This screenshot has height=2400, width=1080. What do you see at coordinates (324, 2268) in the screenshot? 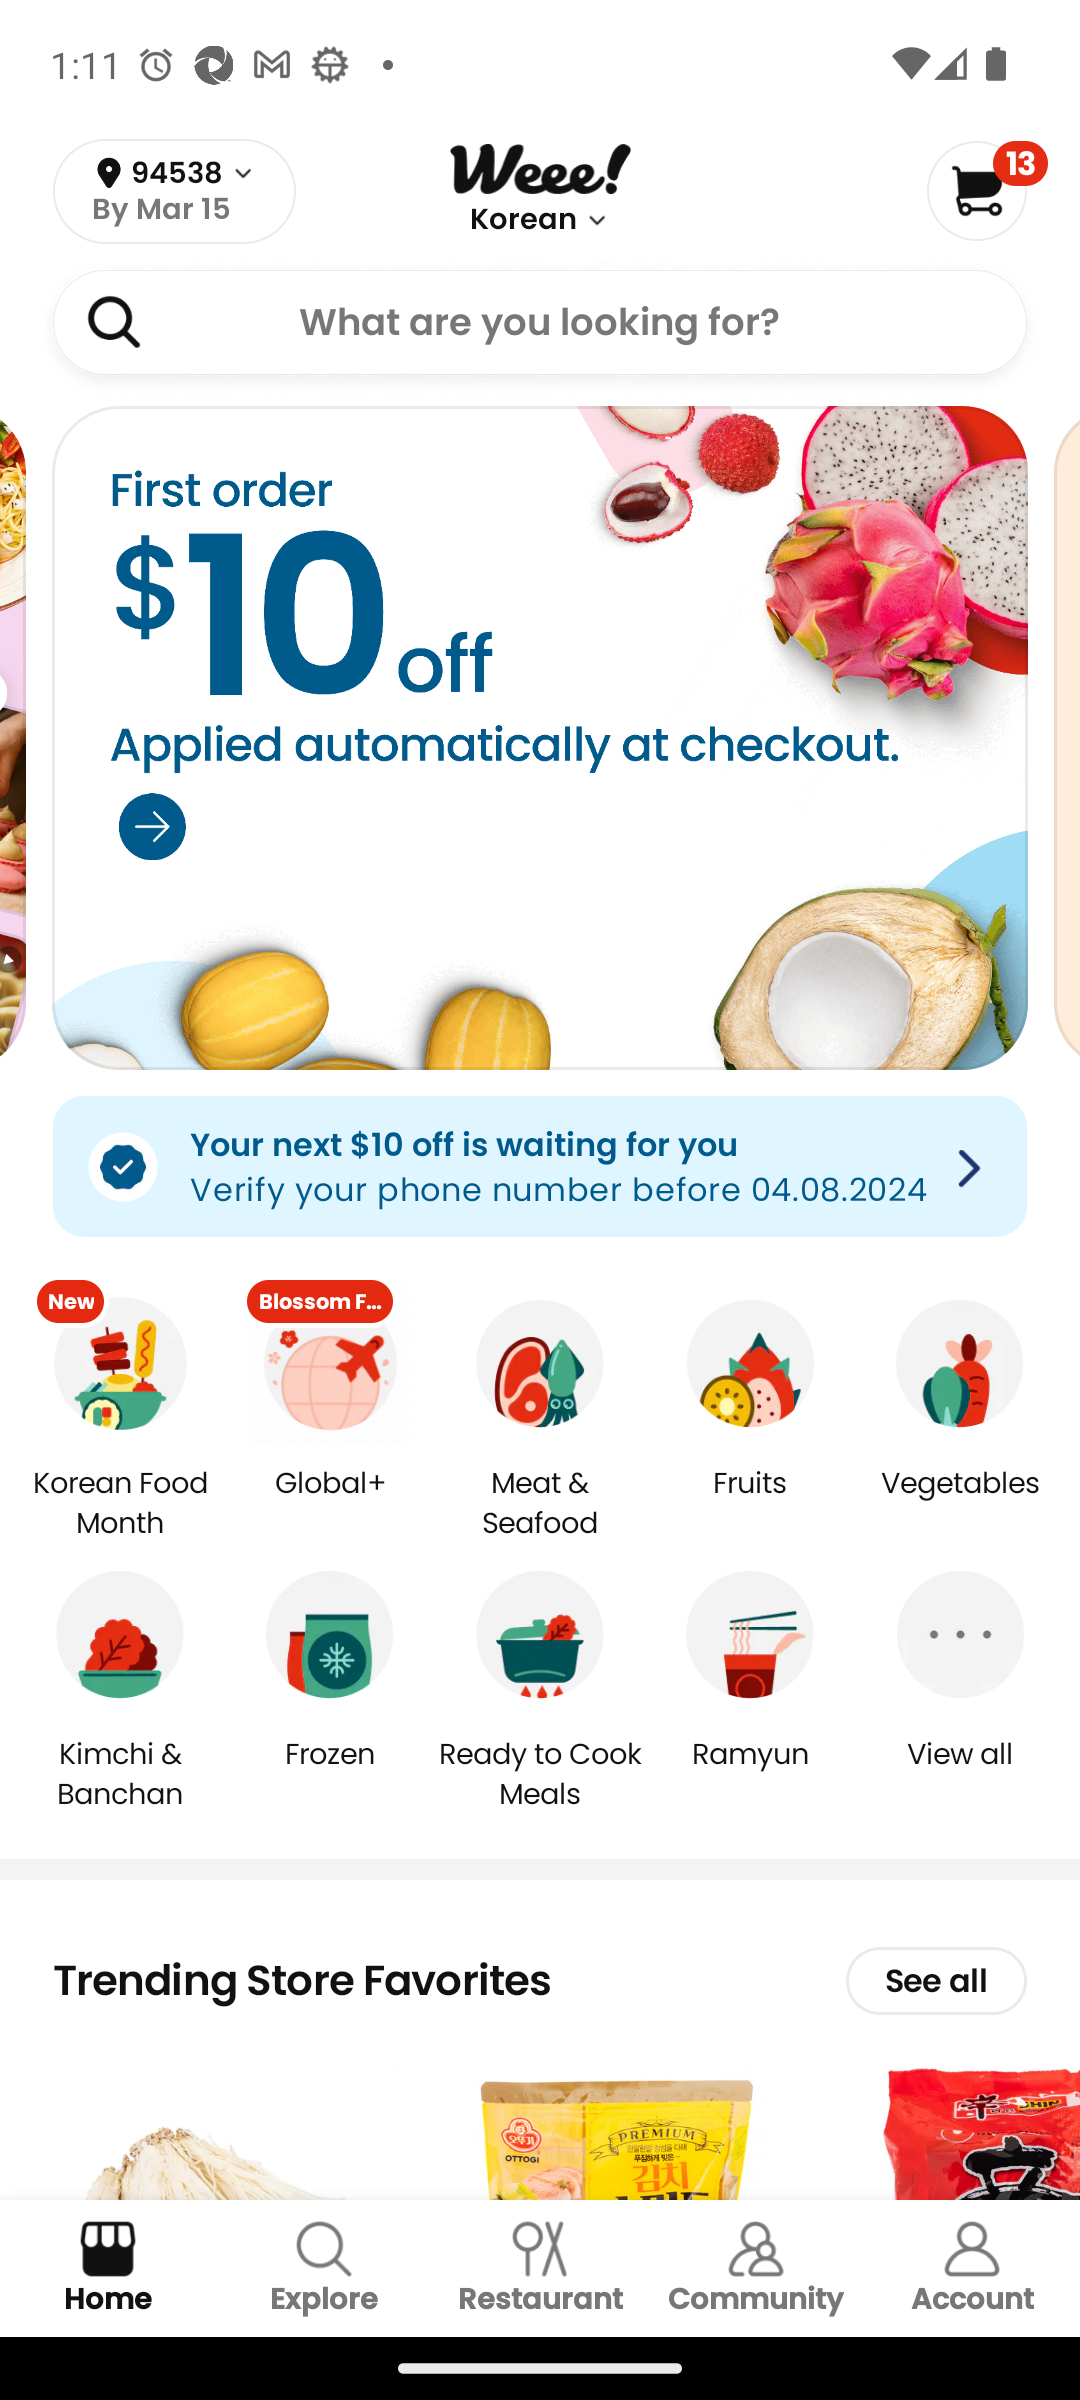
I see `Explore` at bounding box center [324, 2268].